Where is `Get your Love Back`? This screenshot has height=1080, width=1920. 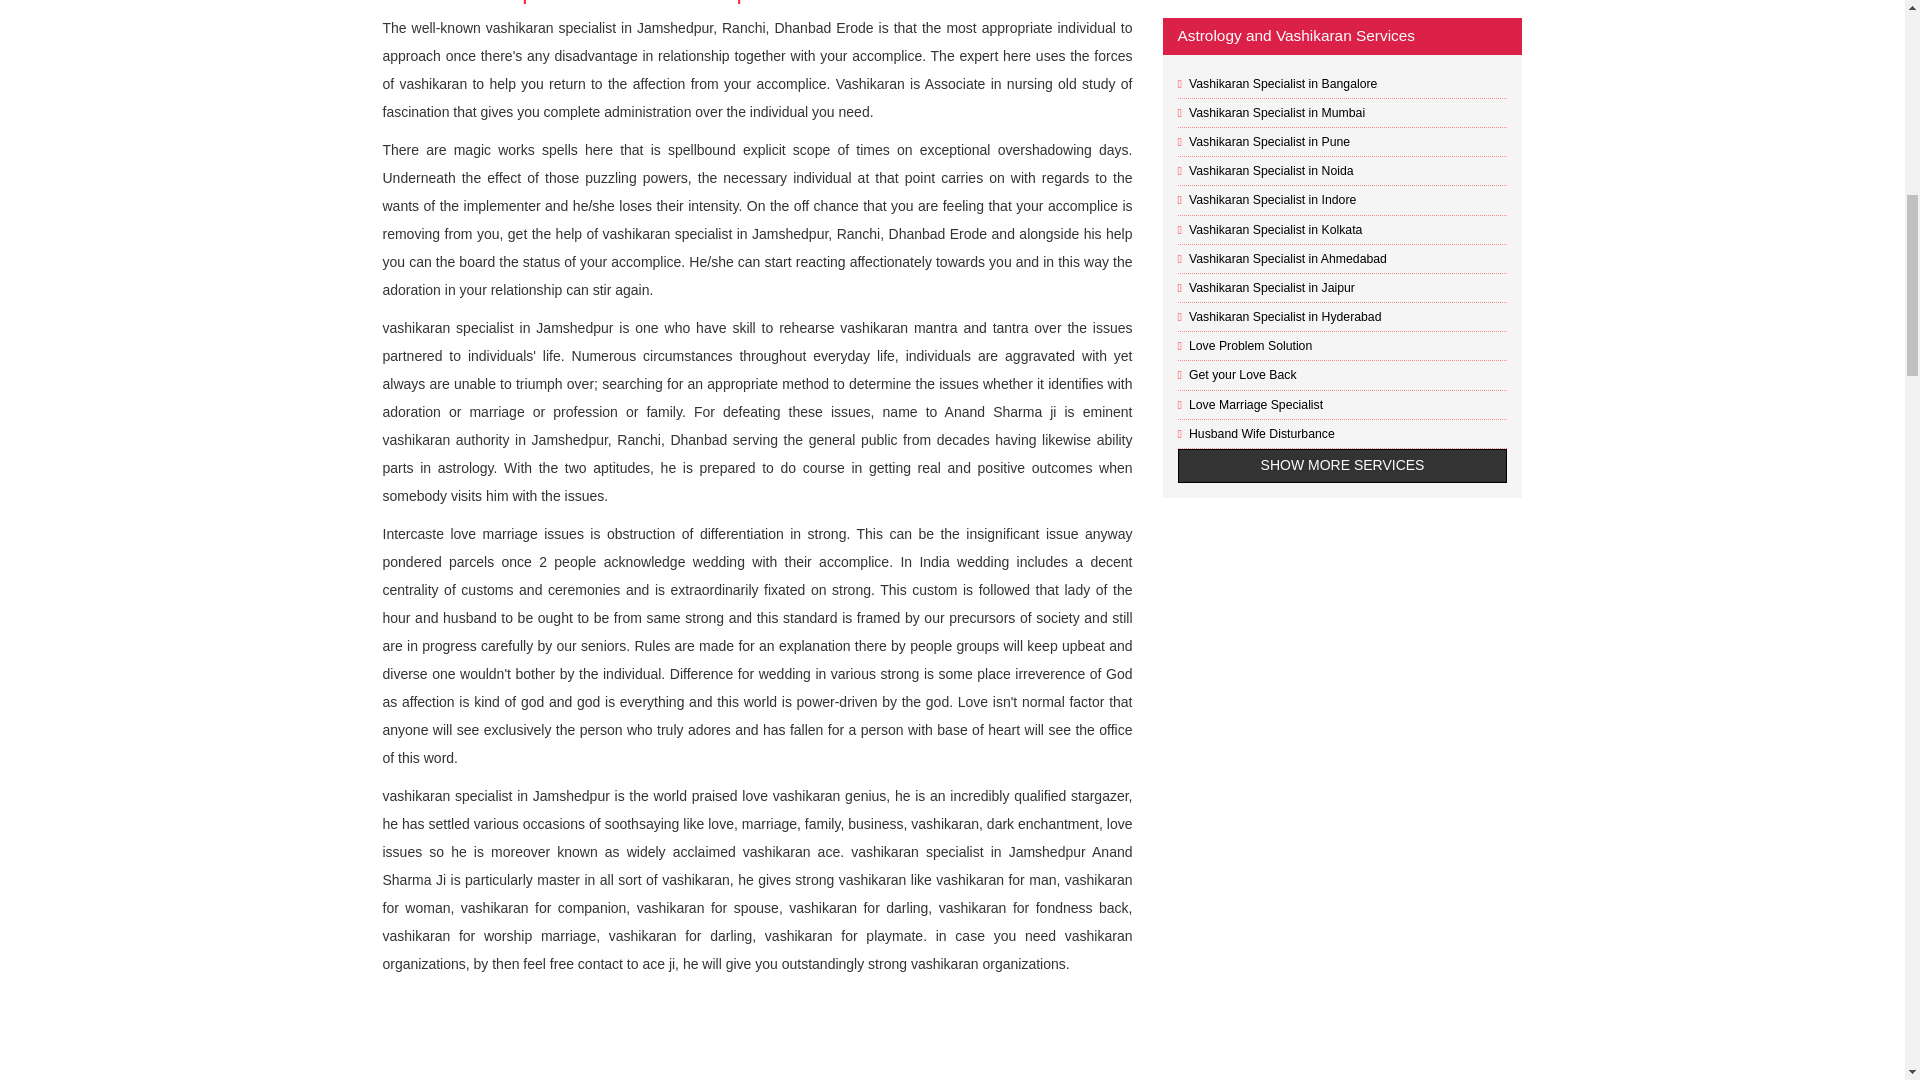 Get your Love Back is located at coordinates (1242, 375).